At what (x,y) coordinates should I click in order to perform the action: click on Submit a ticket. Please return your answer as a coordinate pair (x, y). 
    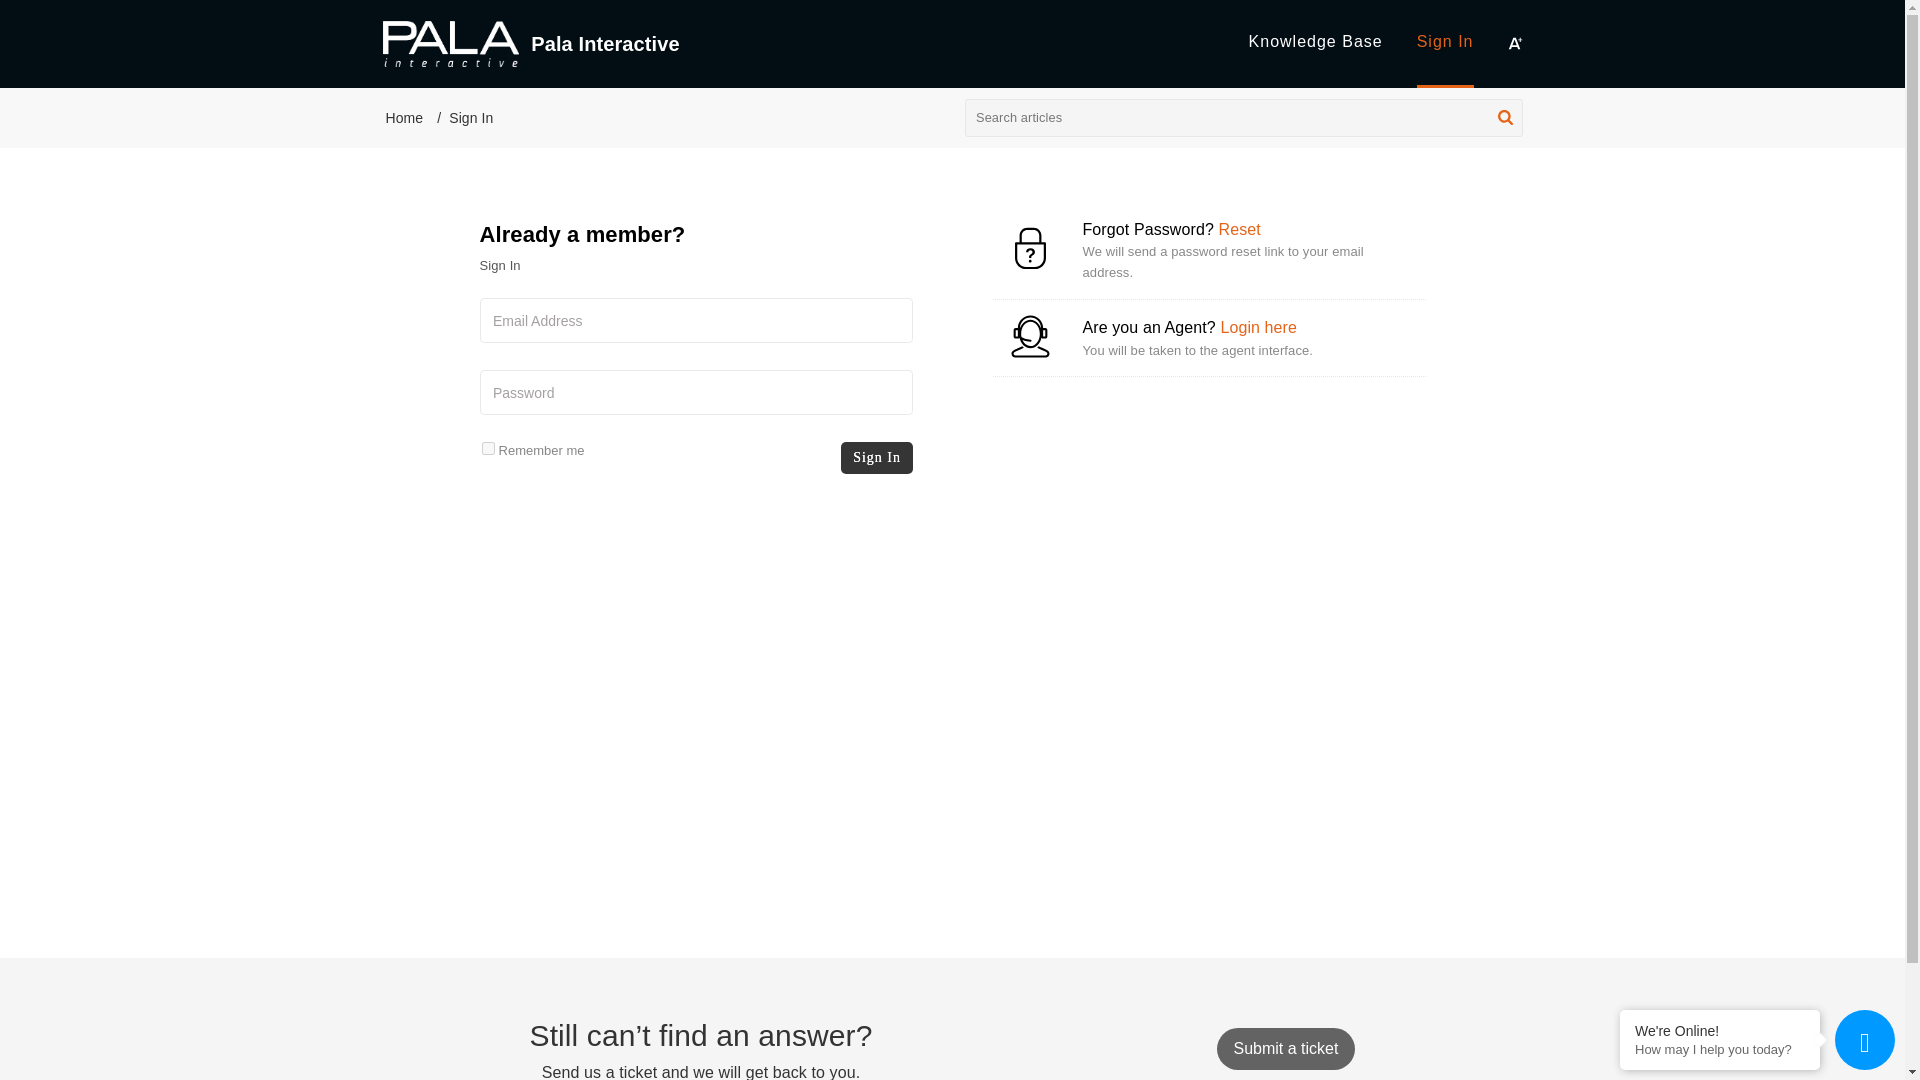
    Looking at the image, I should click on (1285, 1048).